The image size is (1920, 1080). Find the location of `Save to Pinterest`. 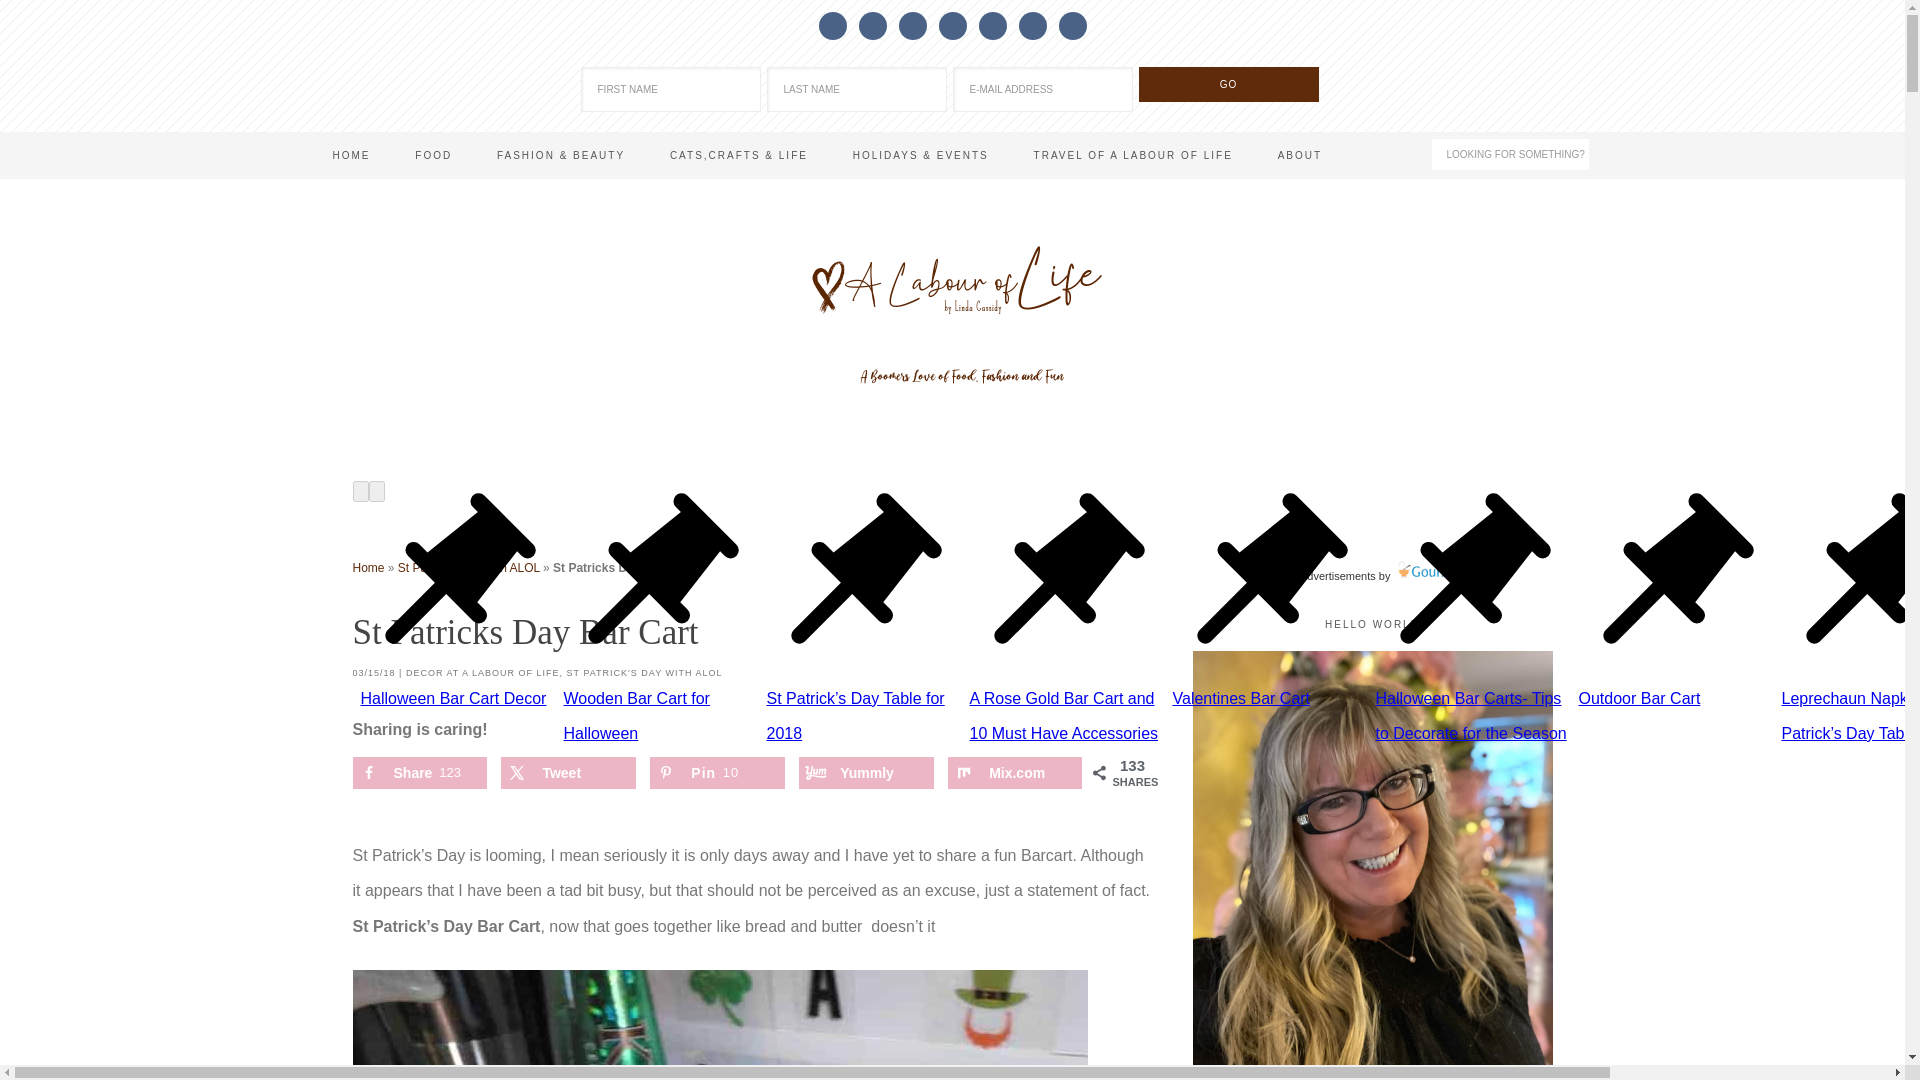

Save to Pinterest is located at coordinates (716, 773).